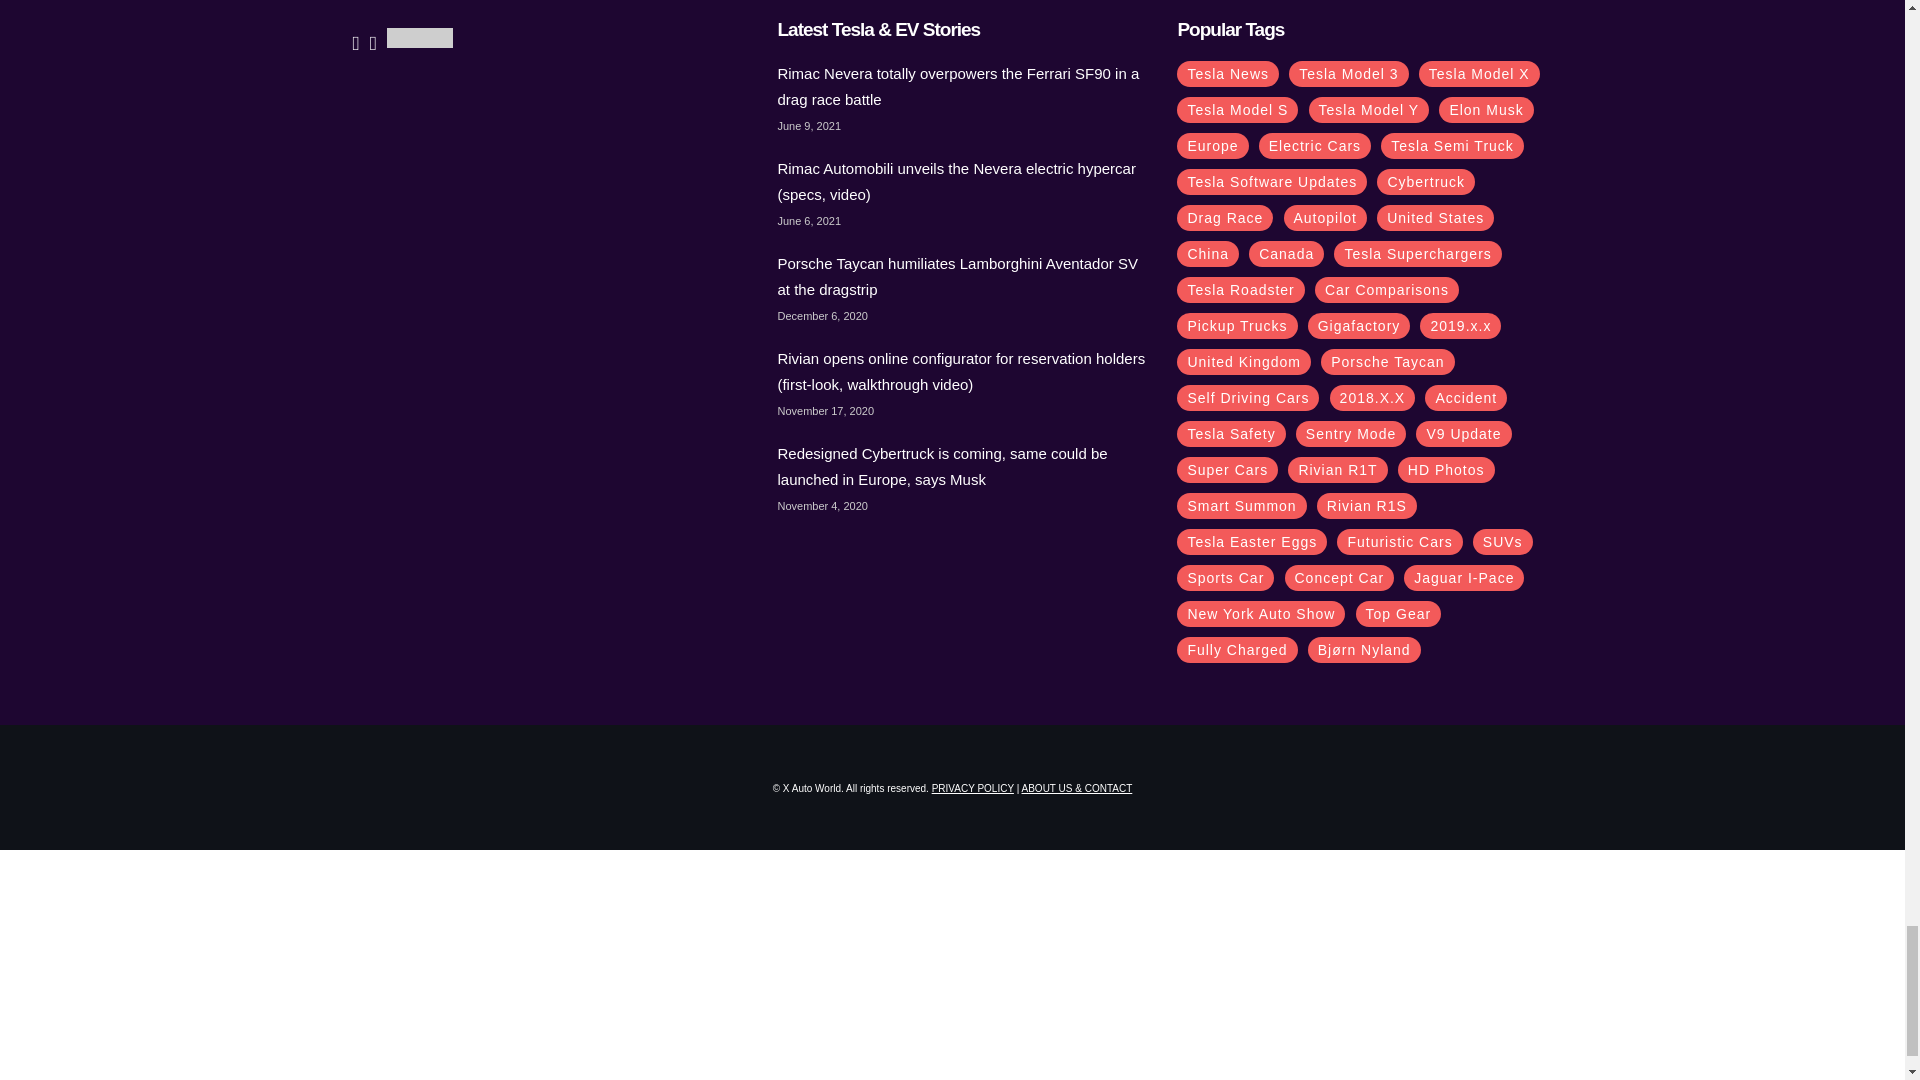 The height and width of the screenshot is (1080, 1920). I want to click on 65 topics, so click(1370, 109).